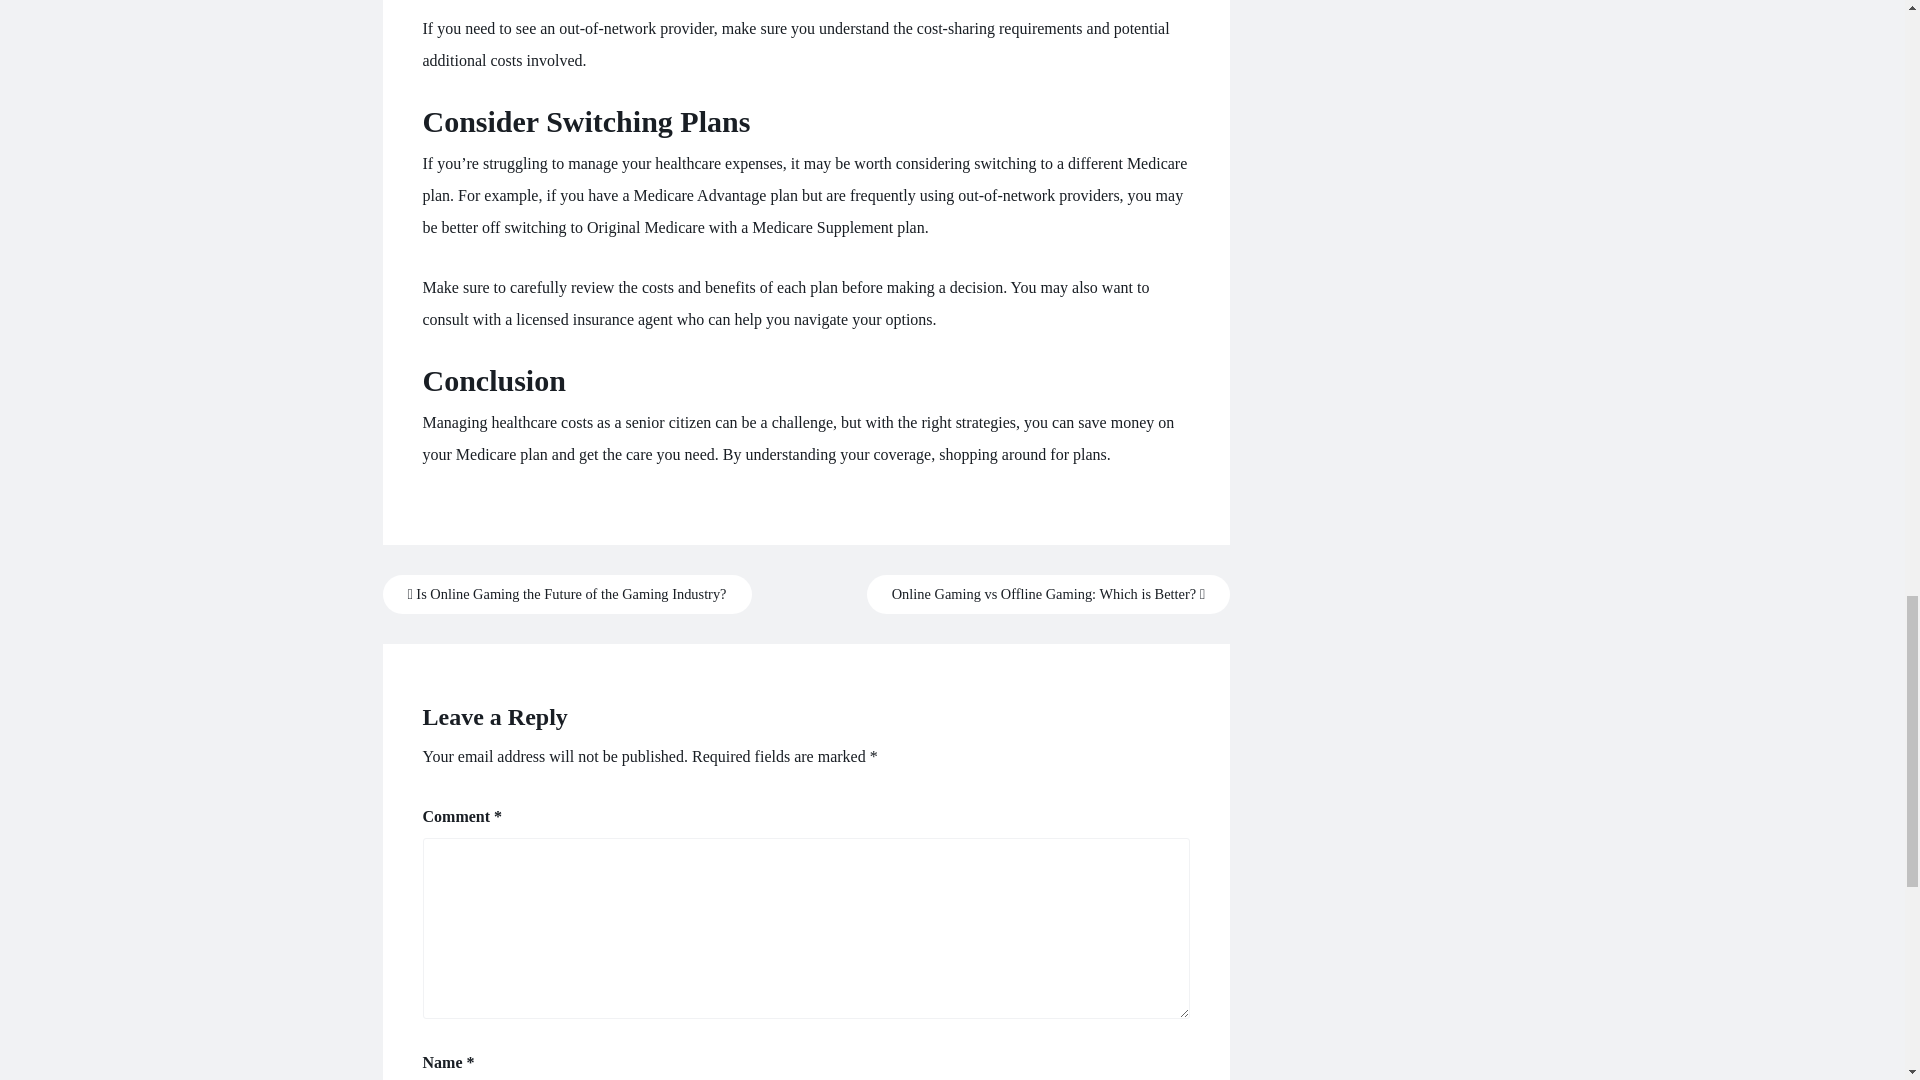 This screenshot has height=1080, width=1920. I want to click on Online Gaming vs Offline Gaming: Which is Better?, so click(1048, 594).